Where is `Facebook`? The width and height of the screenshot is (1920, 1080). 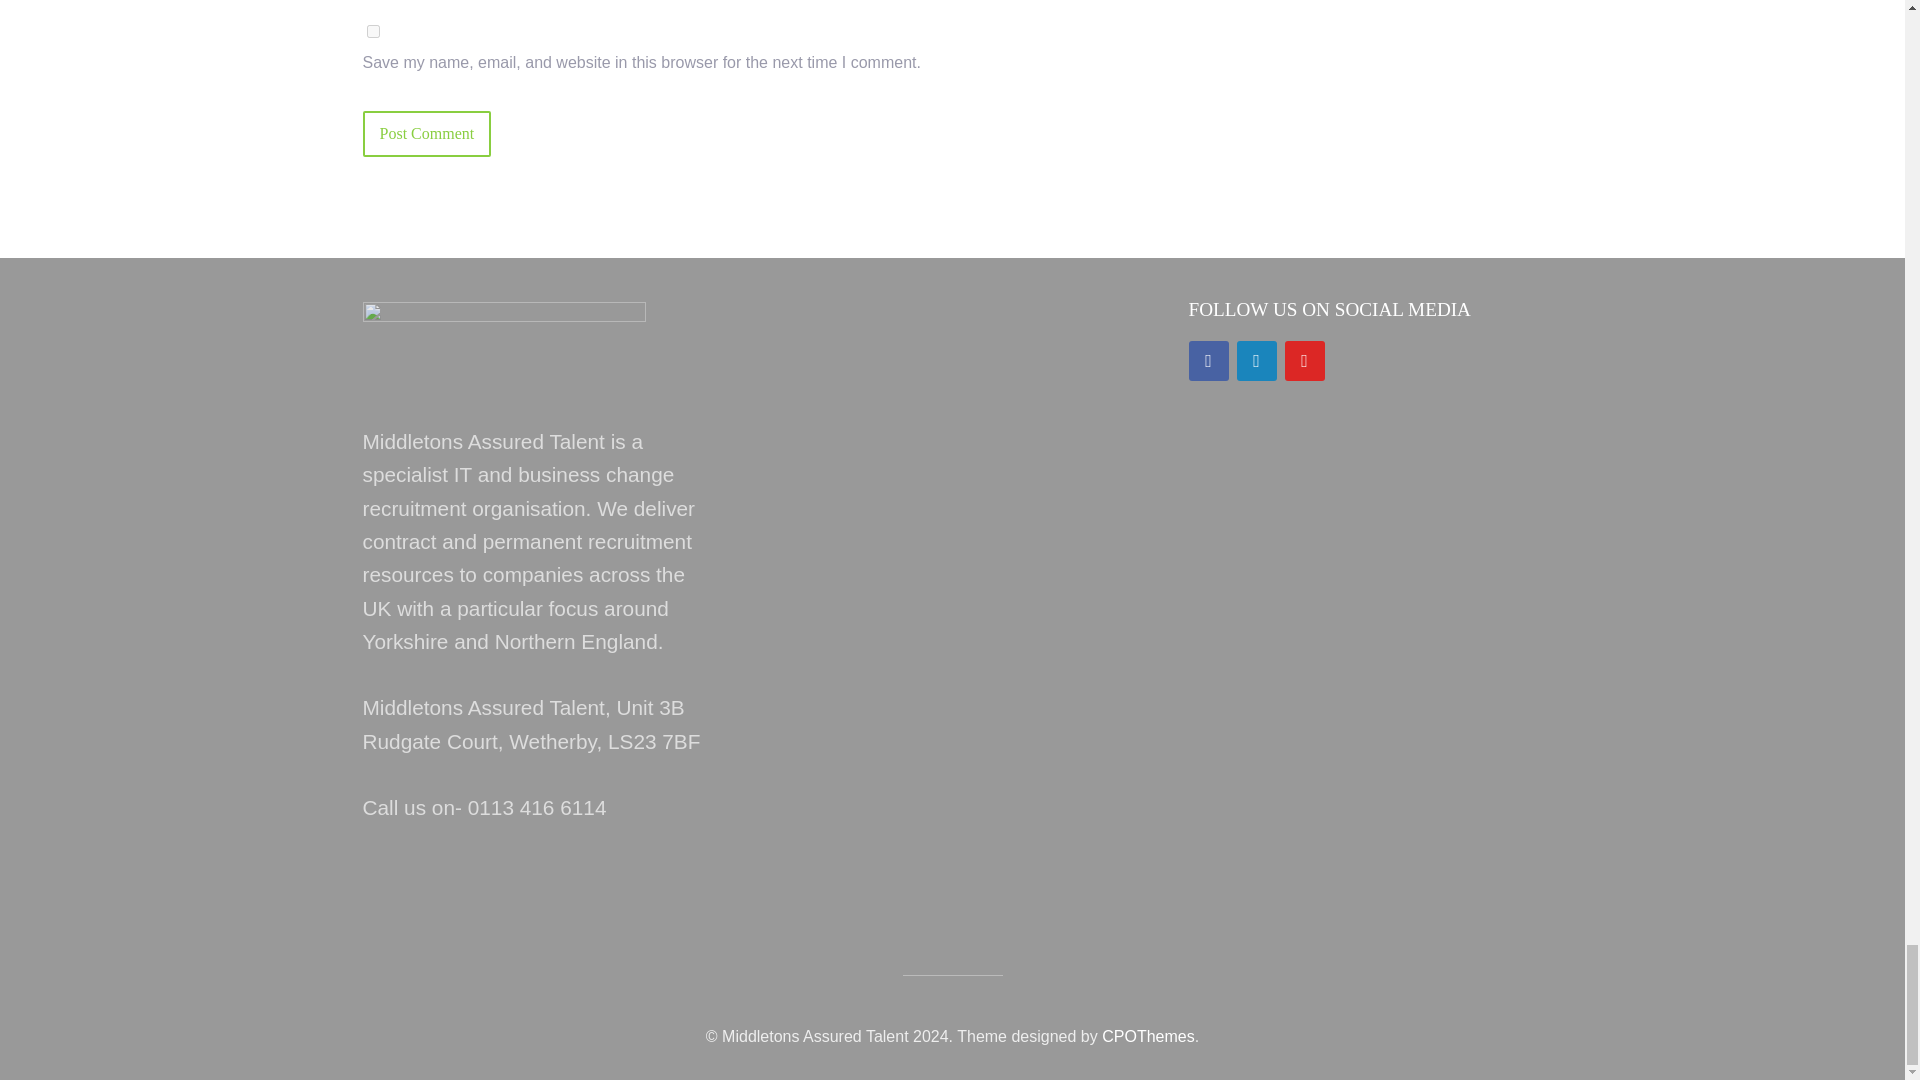
Facebook is located at coordinates (1208, 361).